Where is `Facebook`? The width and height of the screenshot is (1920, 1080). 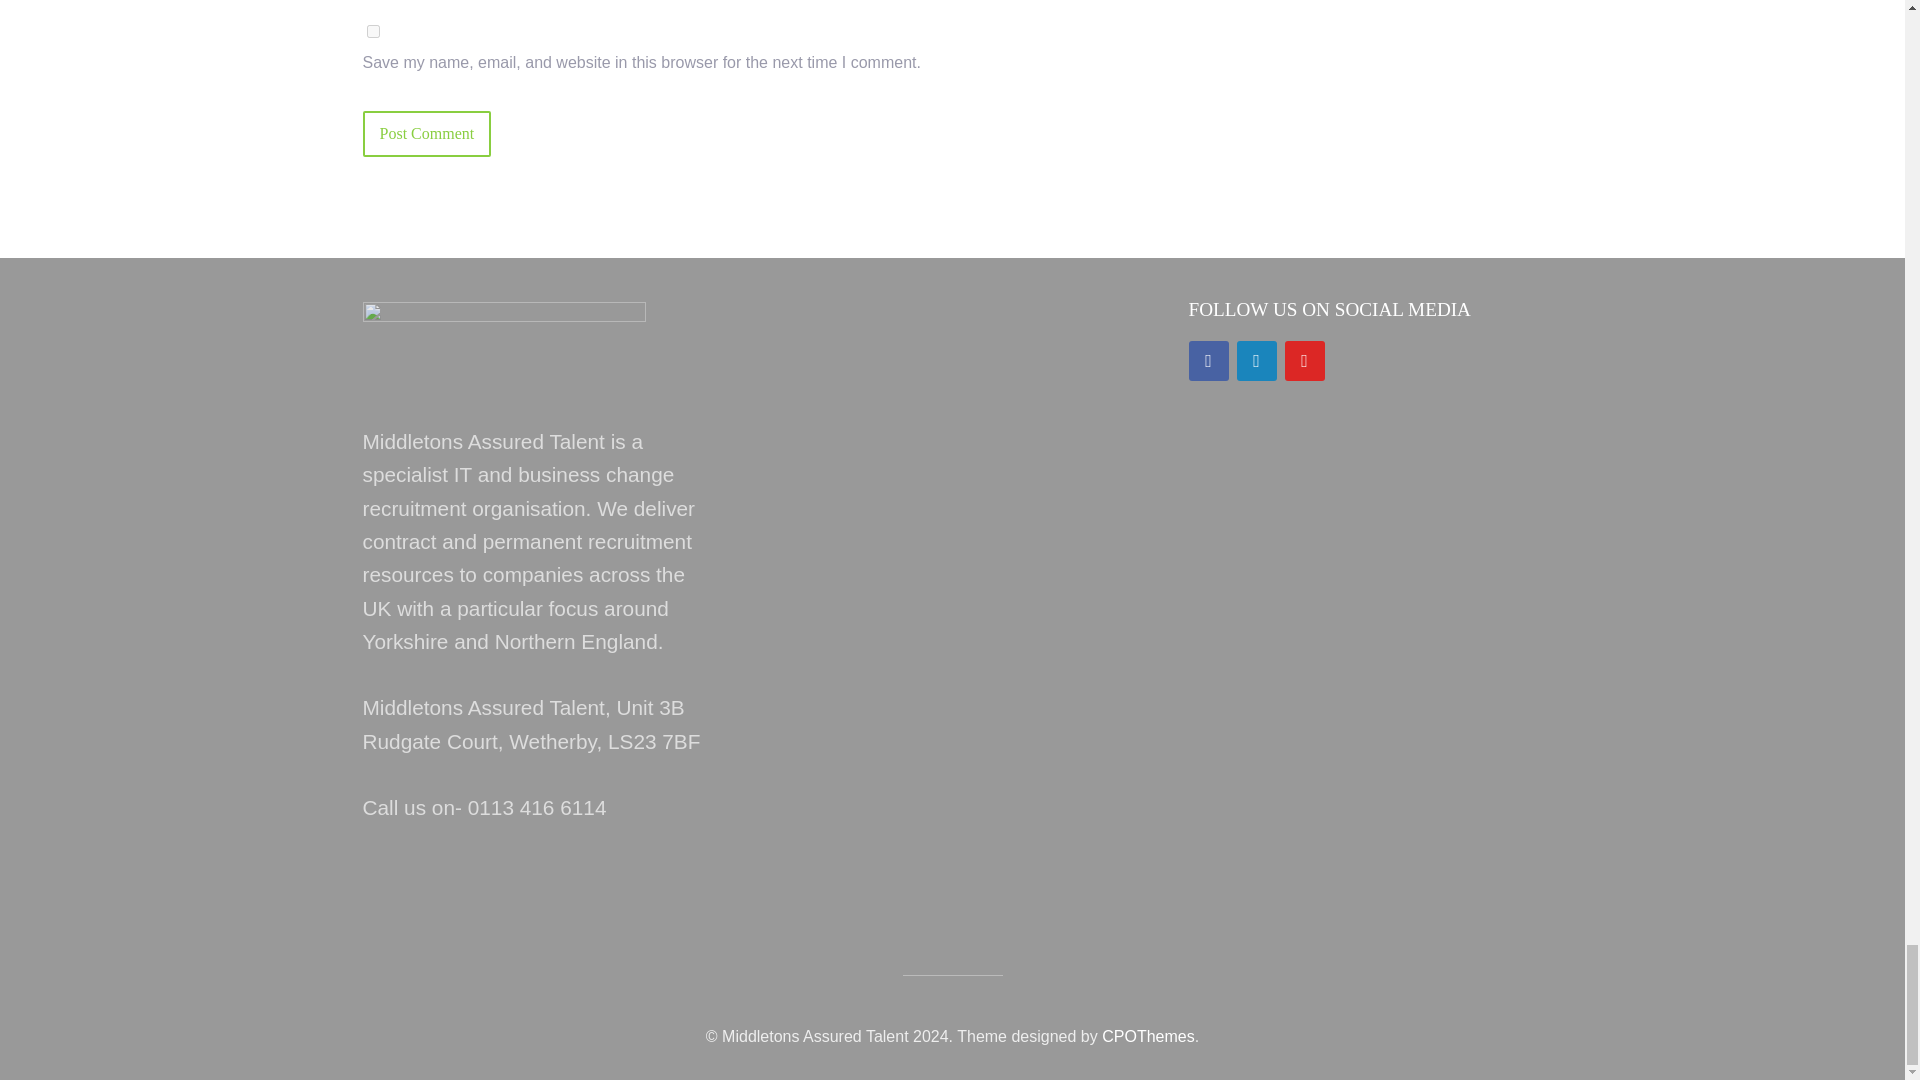
Facebook is located at coordinates (1208, 361).